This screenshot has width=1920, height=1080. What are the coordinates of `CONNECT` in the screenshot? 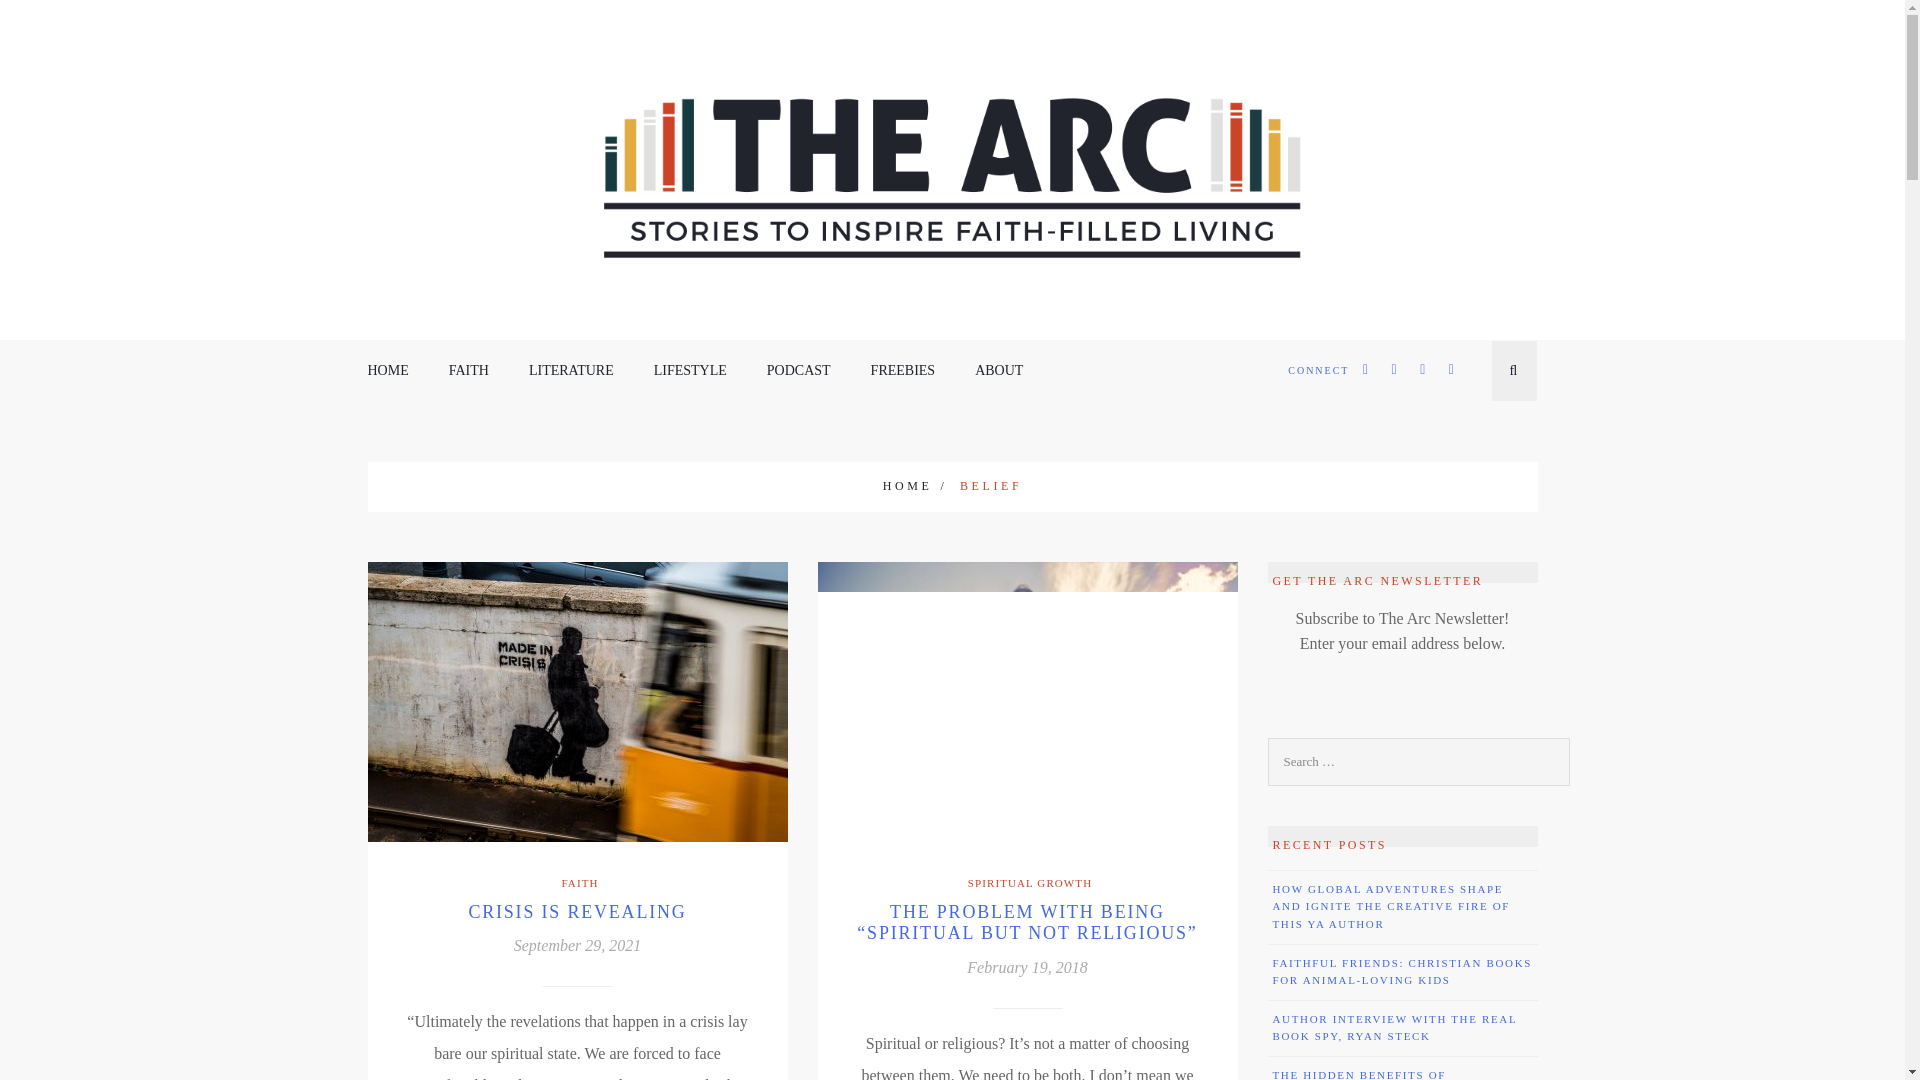 It's located at (1318, 370).